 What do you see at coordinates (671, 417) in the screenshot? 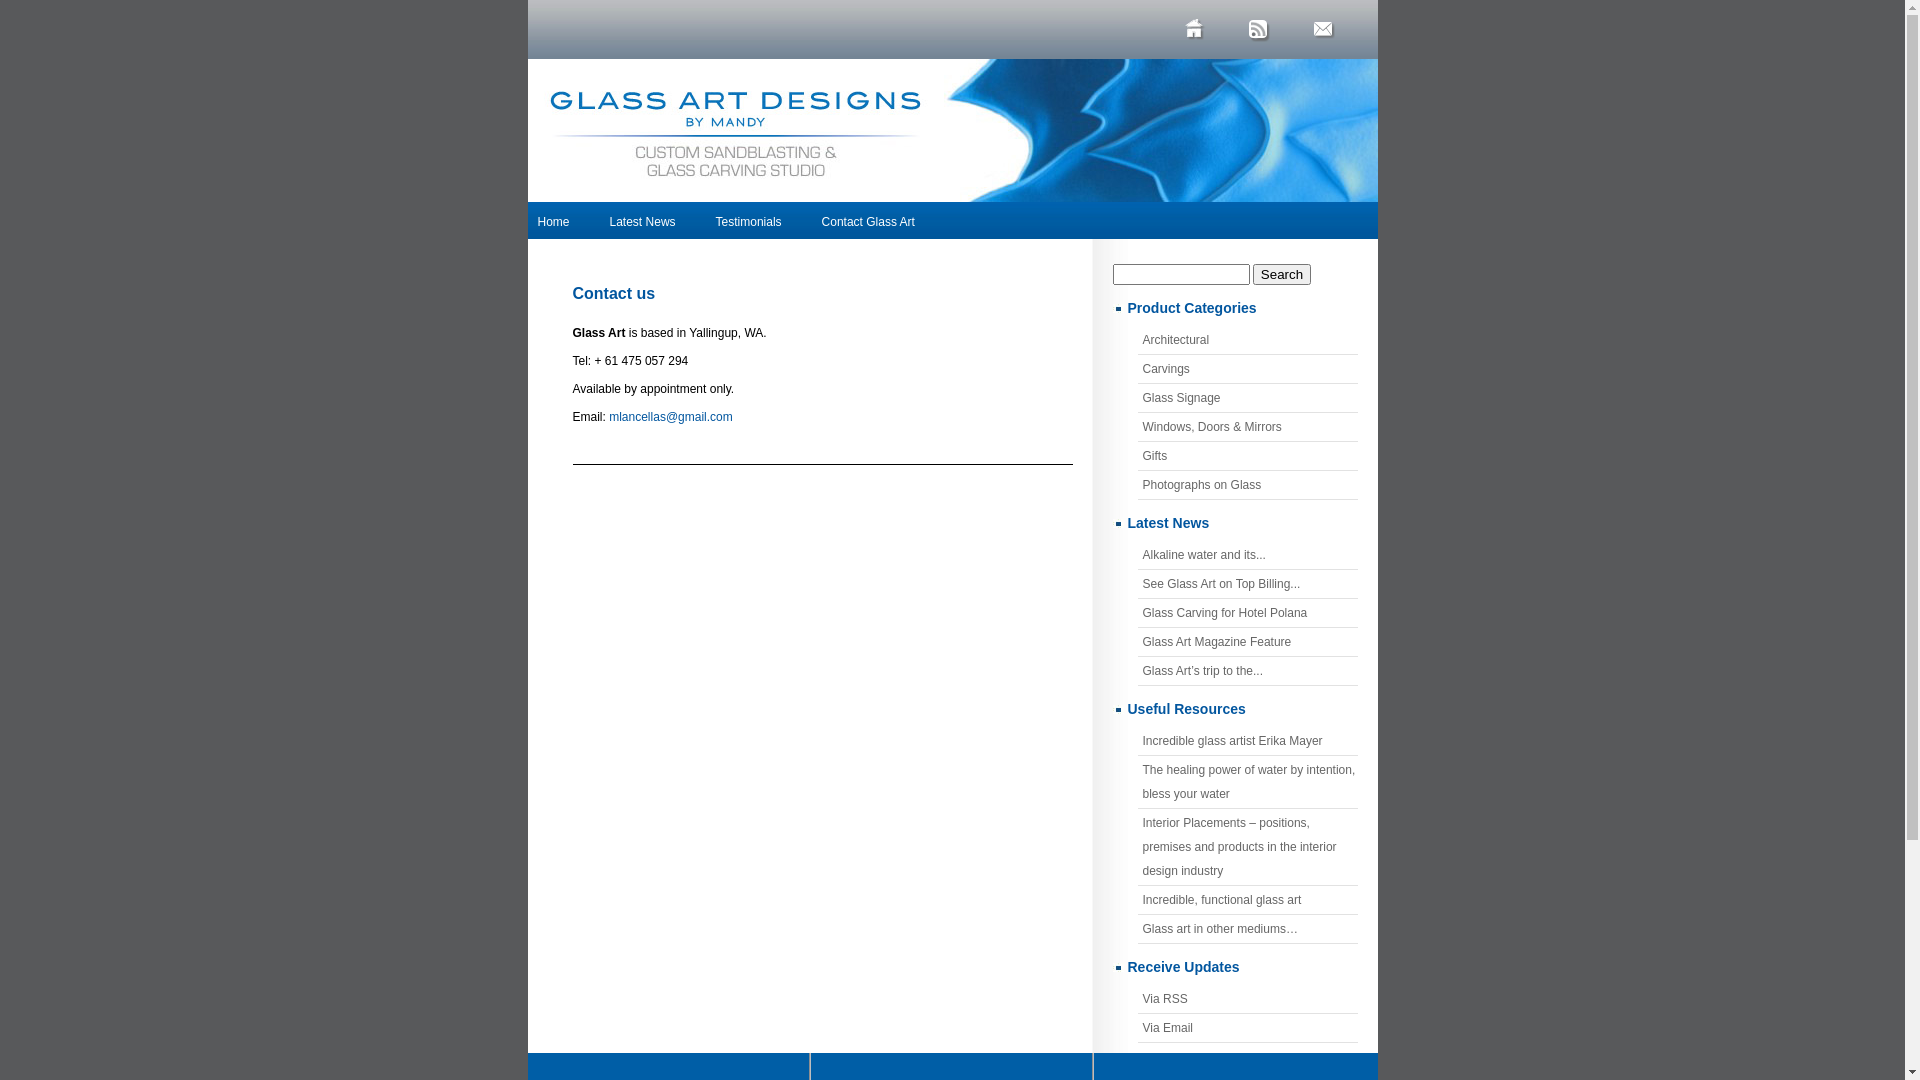
I see `mlancellas@gmail.com` at bounding box center [671, 417].